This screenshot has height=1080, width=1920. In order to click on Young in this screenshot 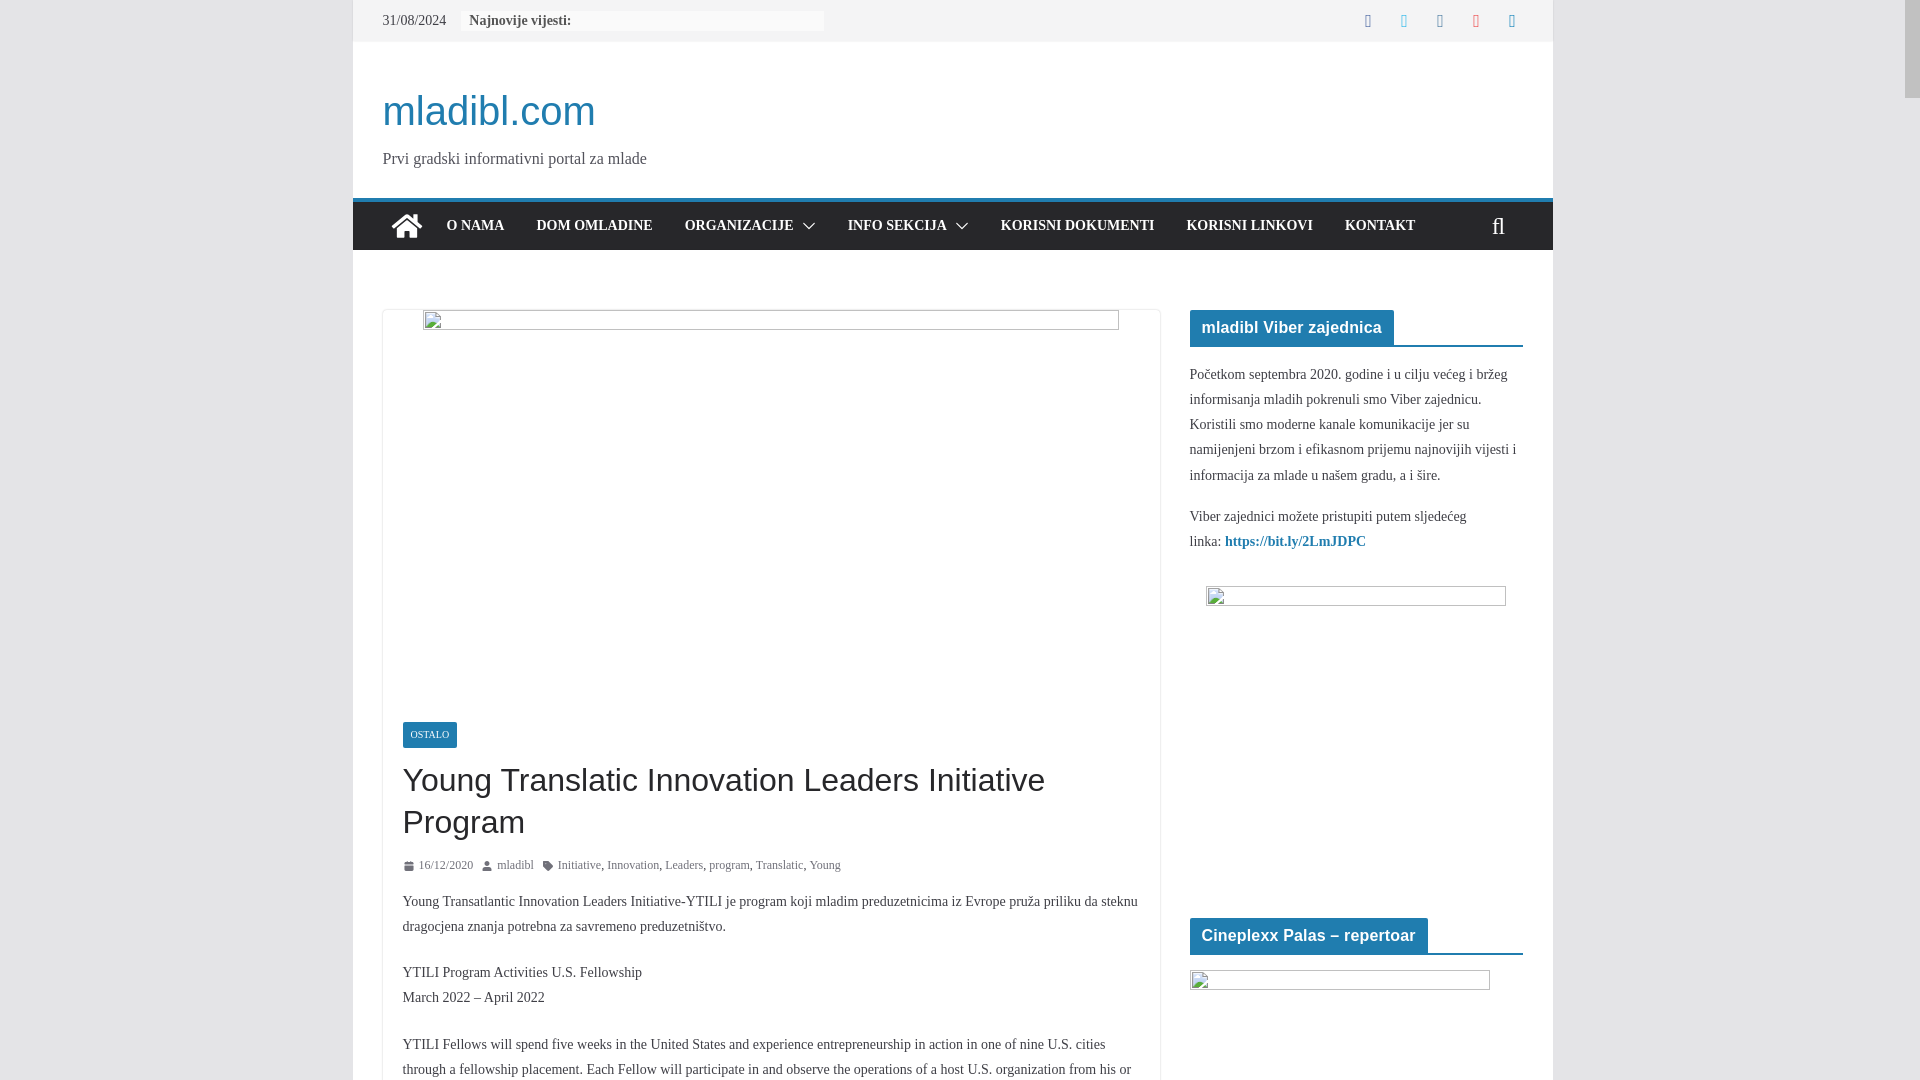, I will do `click(824, 866)`.